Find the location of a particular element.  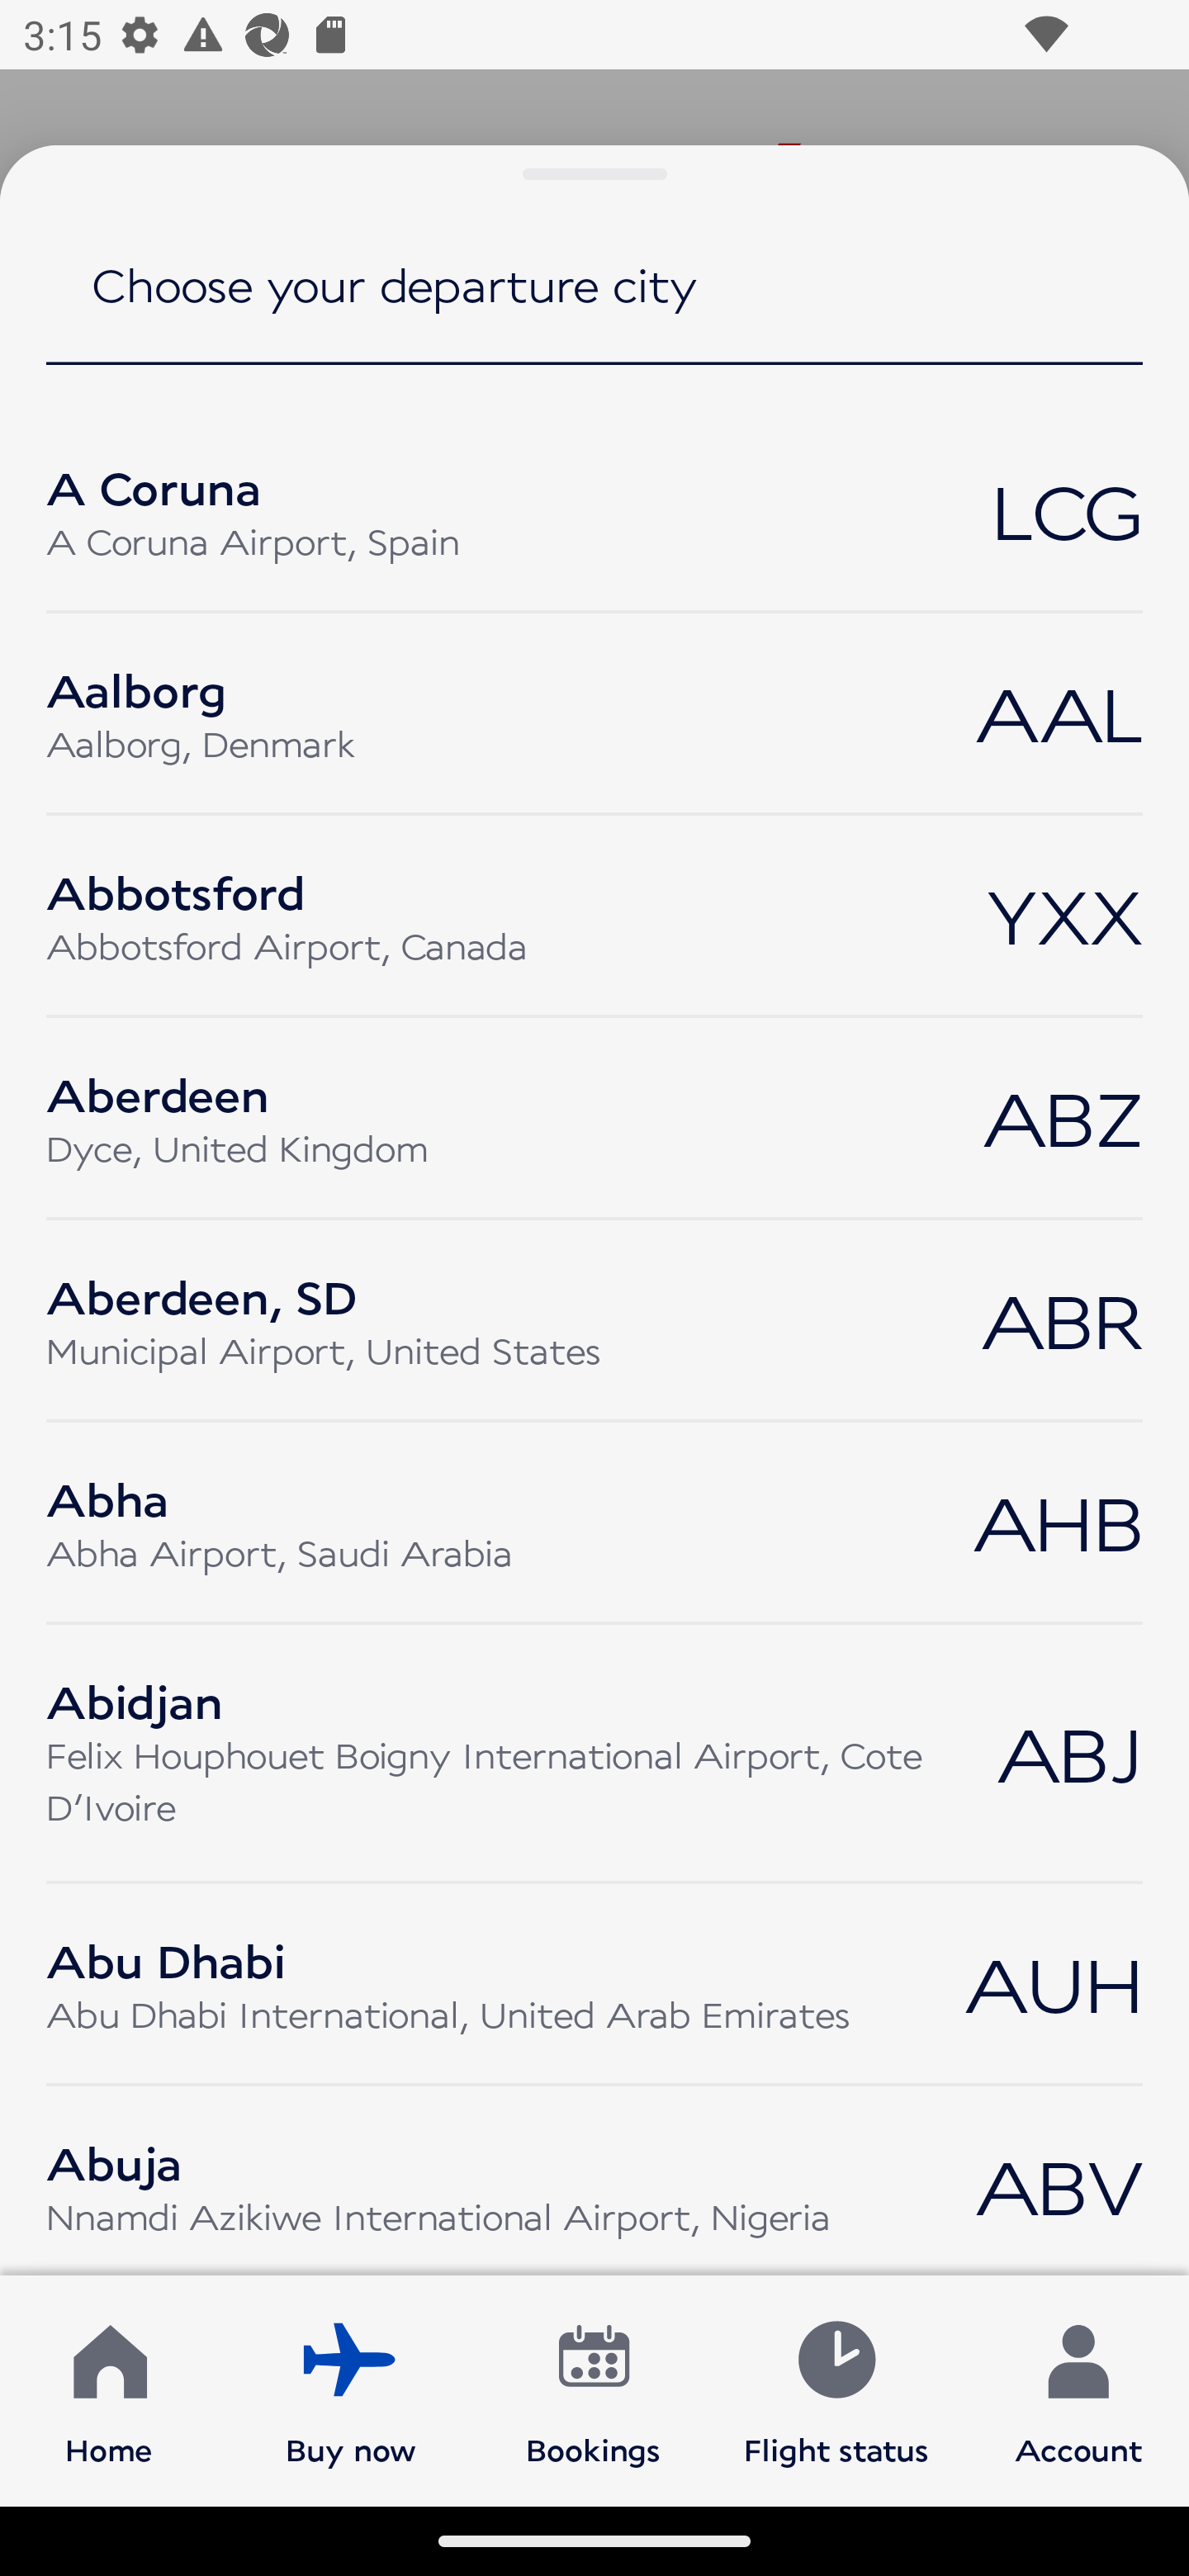

Flight status is located at coordinates (836, 2389).